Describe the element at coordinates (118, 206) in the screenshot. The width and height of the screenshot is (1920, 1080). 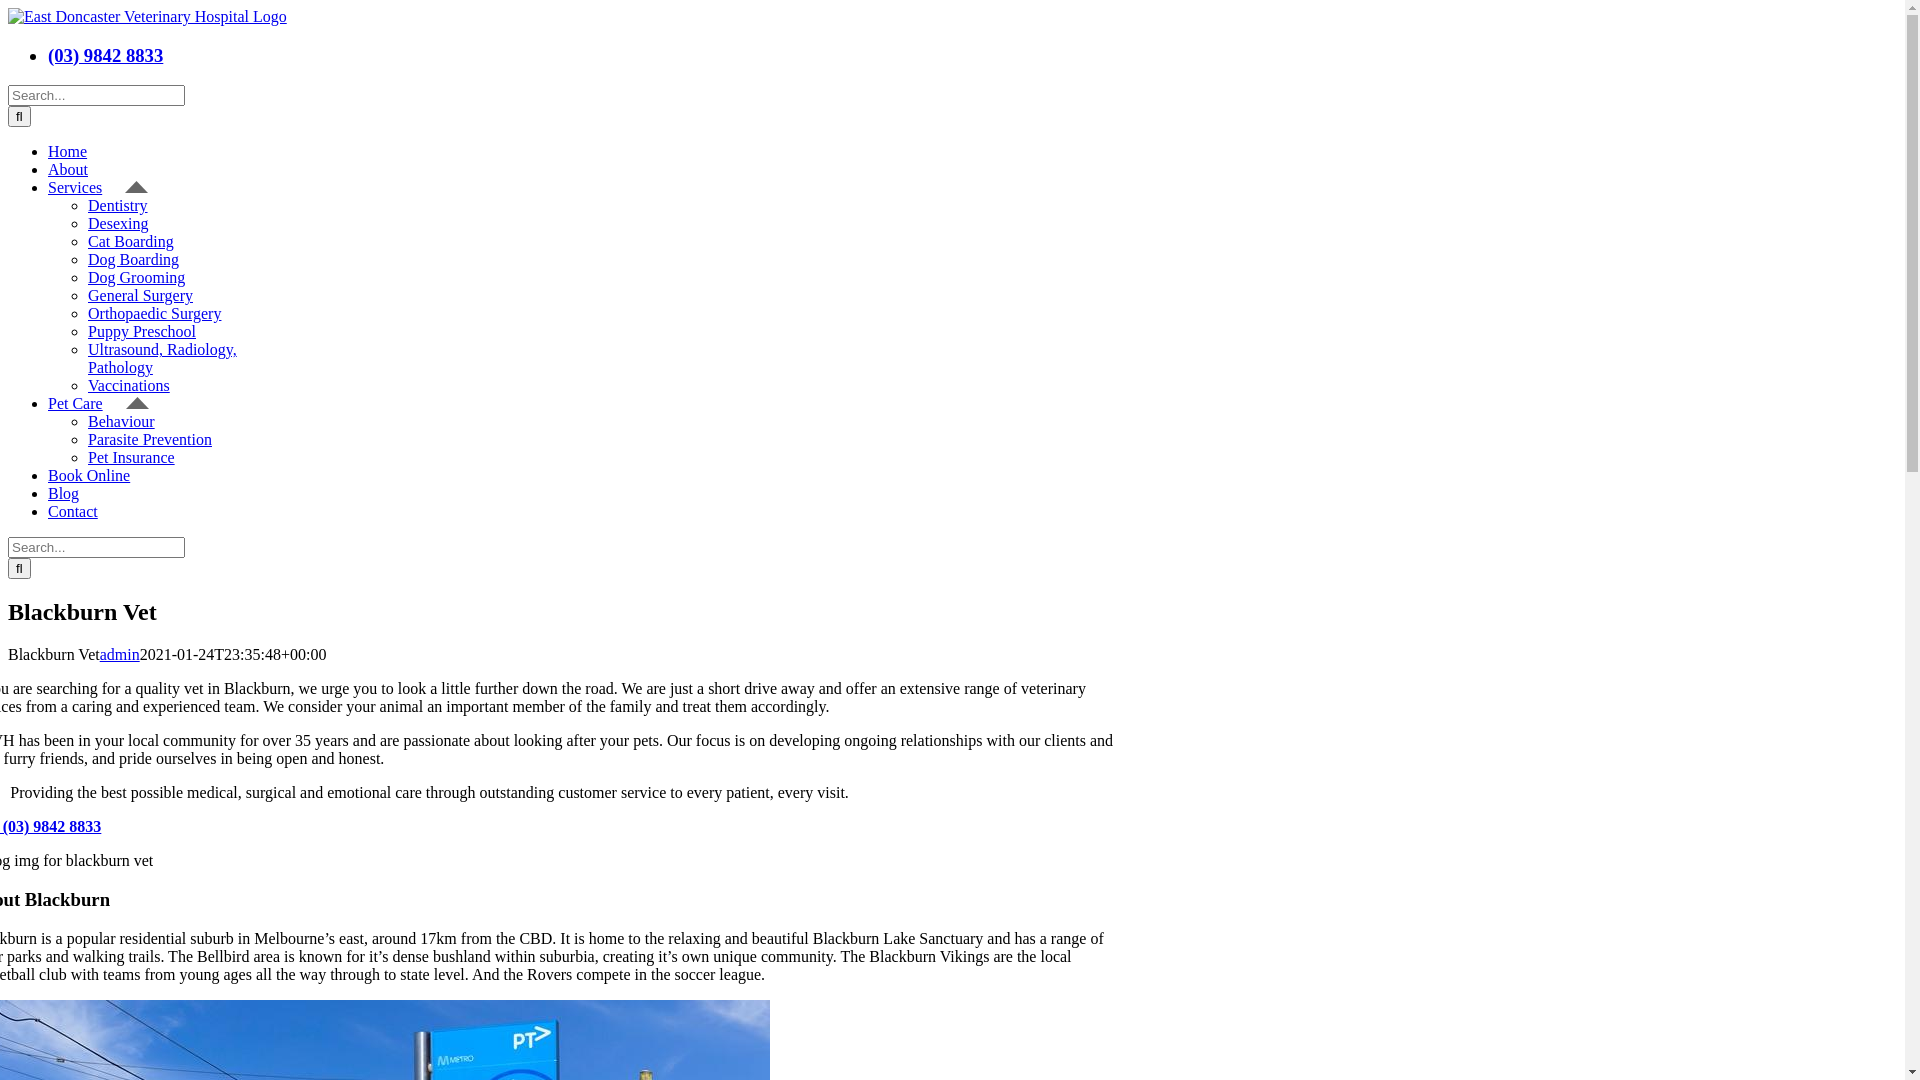
I see `Dentistry` at that location.